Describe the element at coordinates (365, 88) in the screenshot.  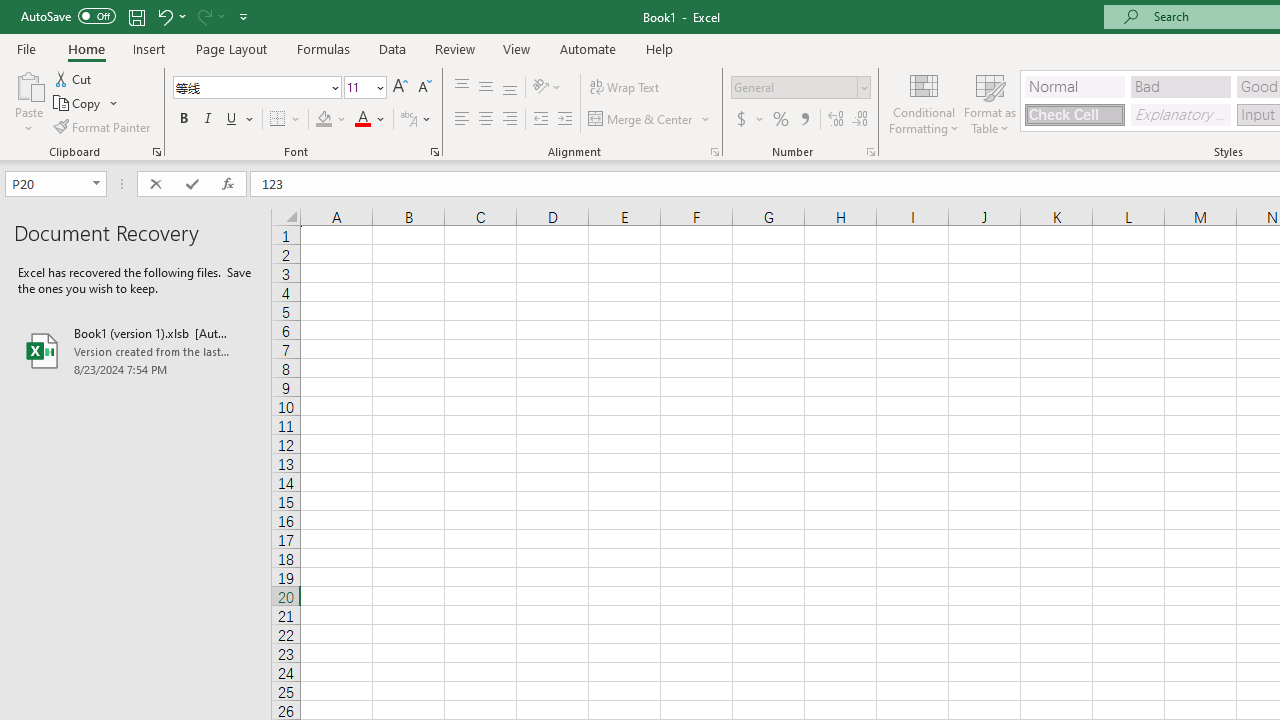
I see `Font Size` at that location.